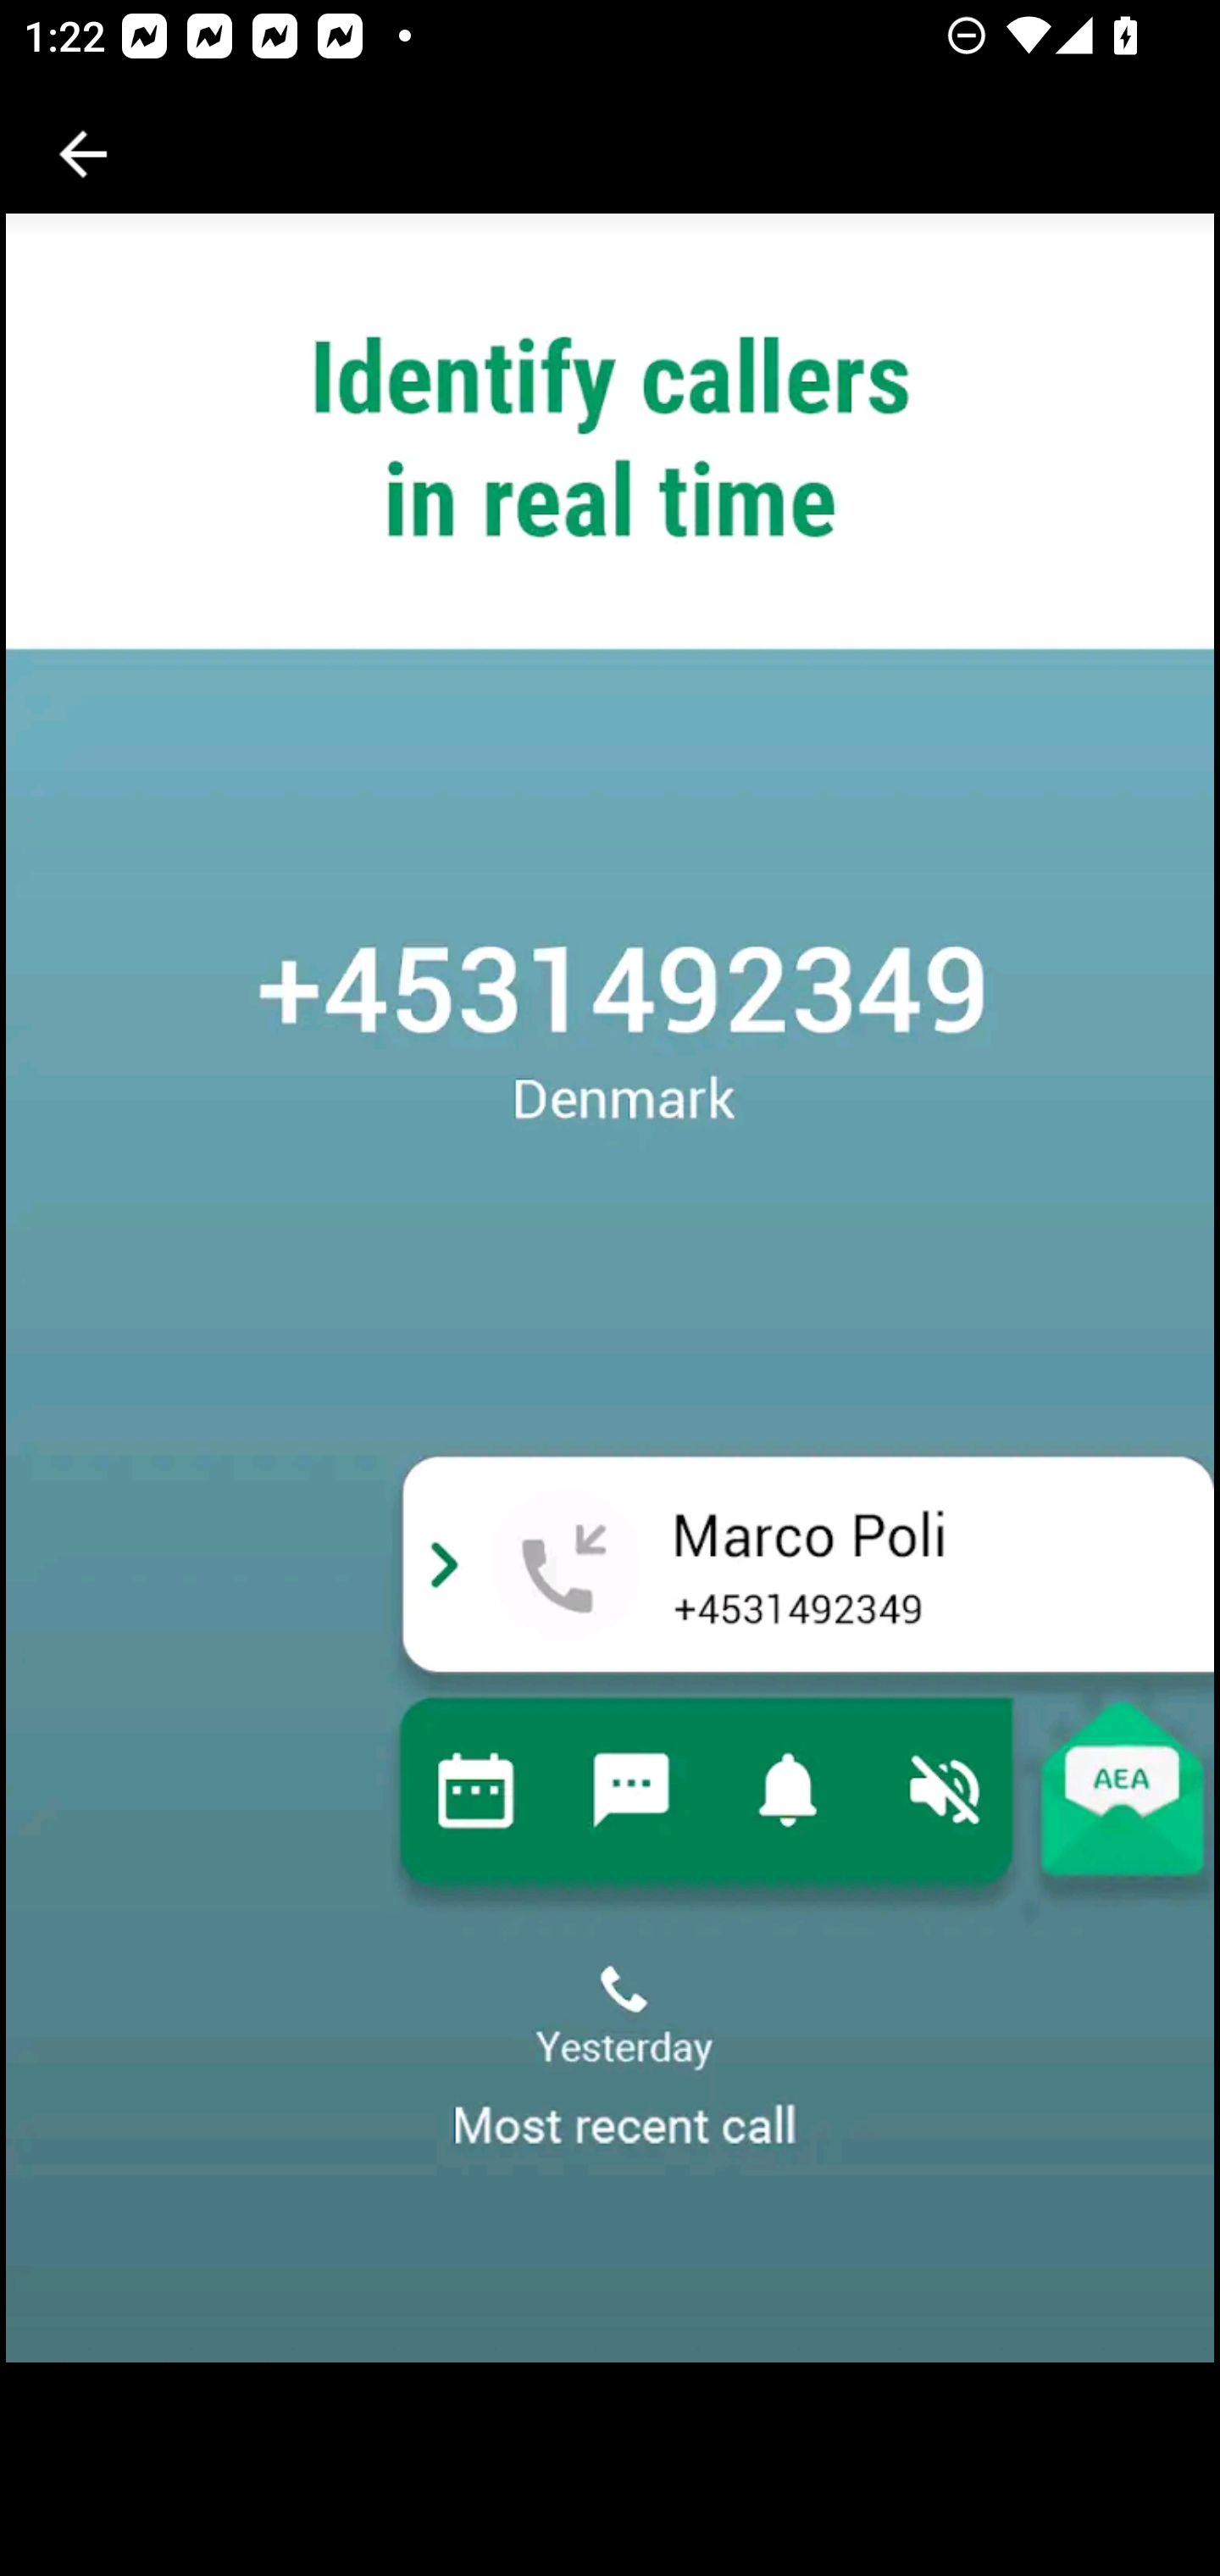 This screenshot has width=1220, height=2576. I want to click on Back, so click(83, 154).